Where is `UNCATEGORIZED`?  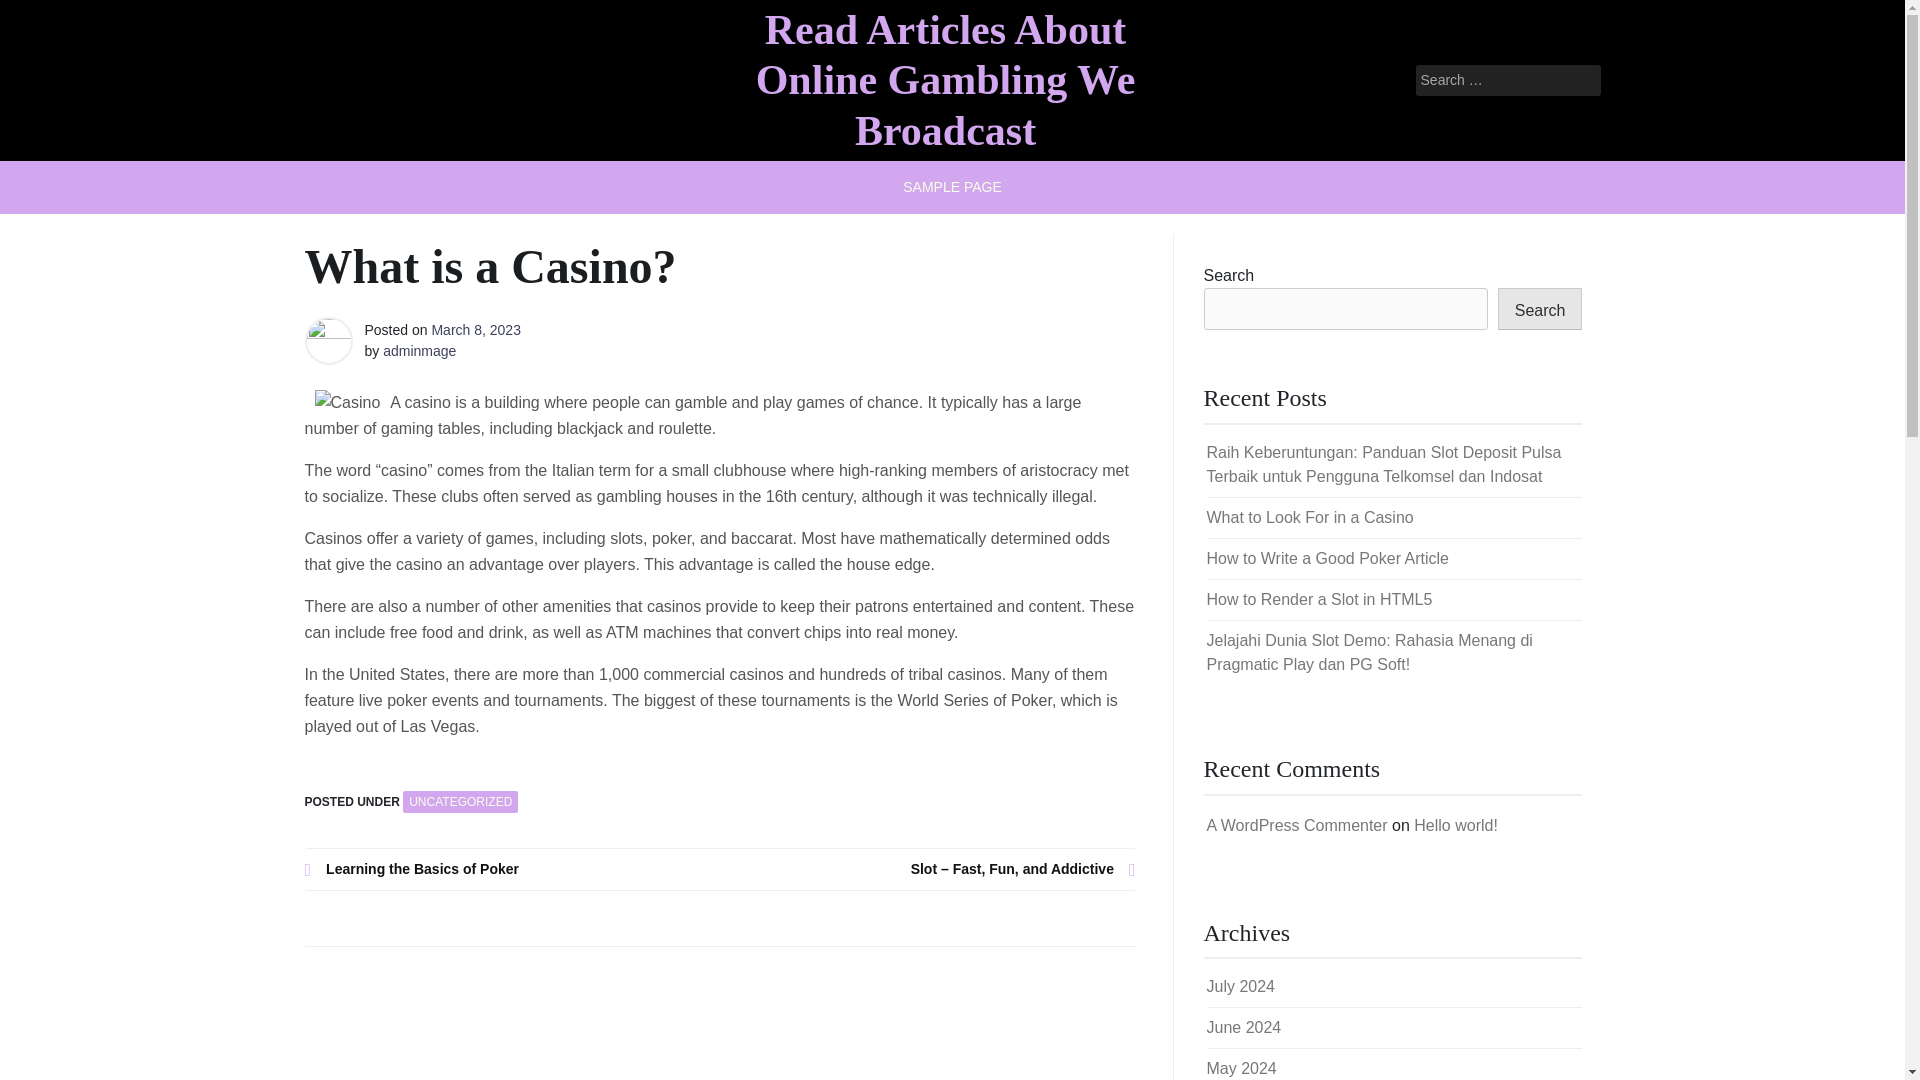
UNCATEGORIZED is located at coordinates (460, 802).